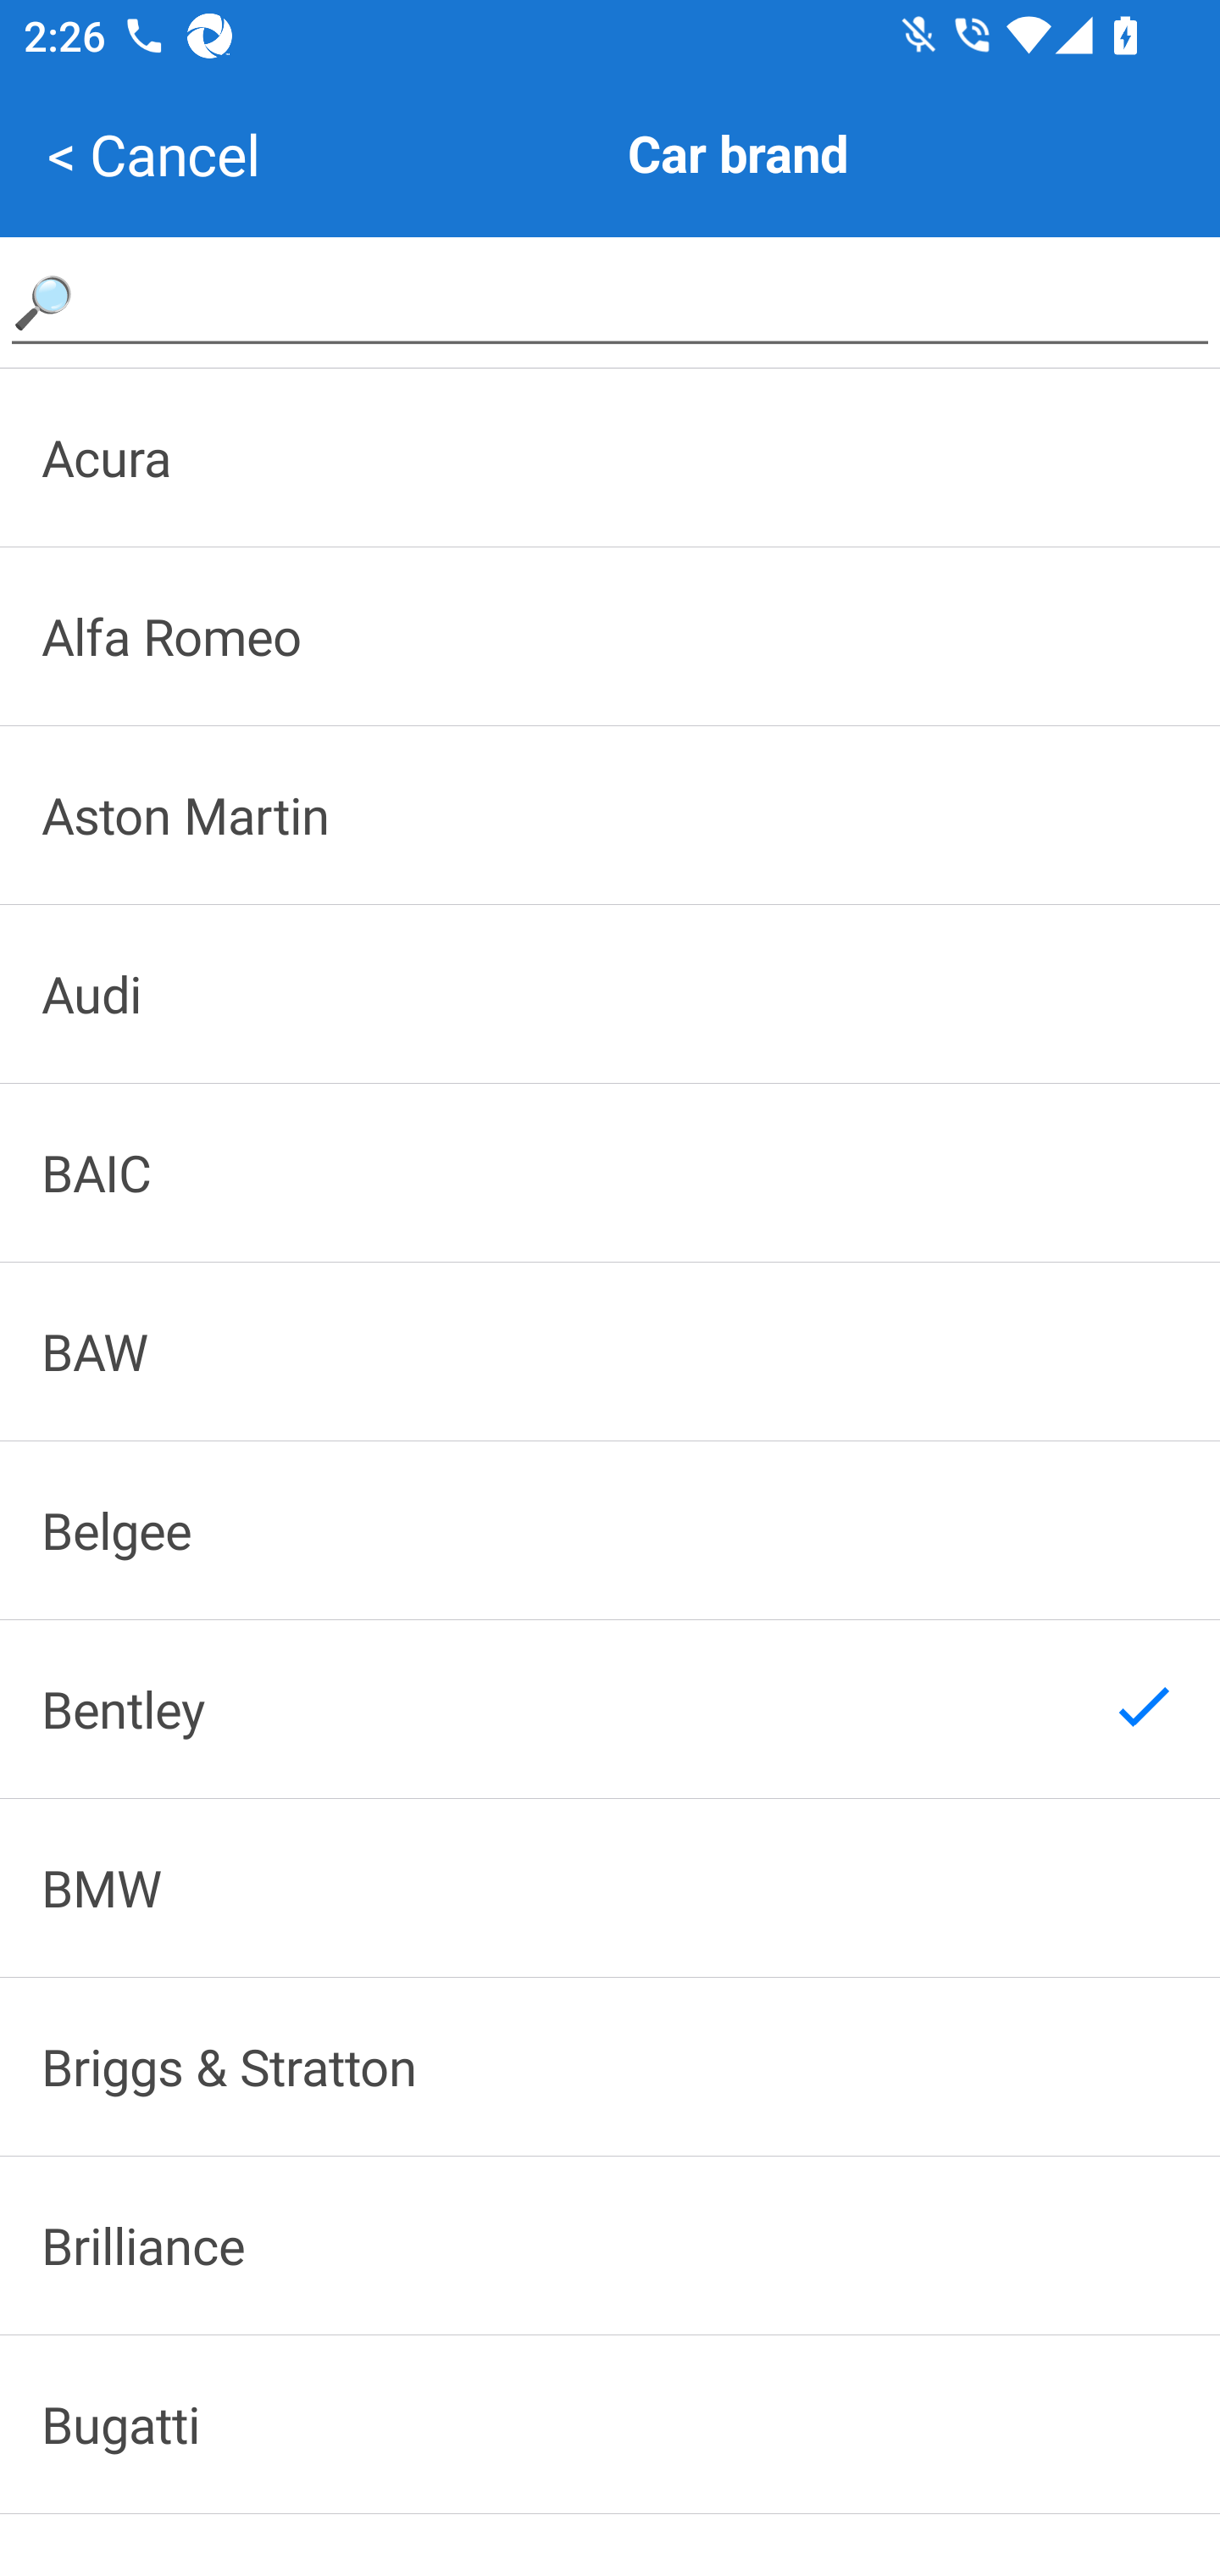  What do you see at coordinates (610, 301) in the screenshot?
I see `🔎` at bounding box center [610, 301].